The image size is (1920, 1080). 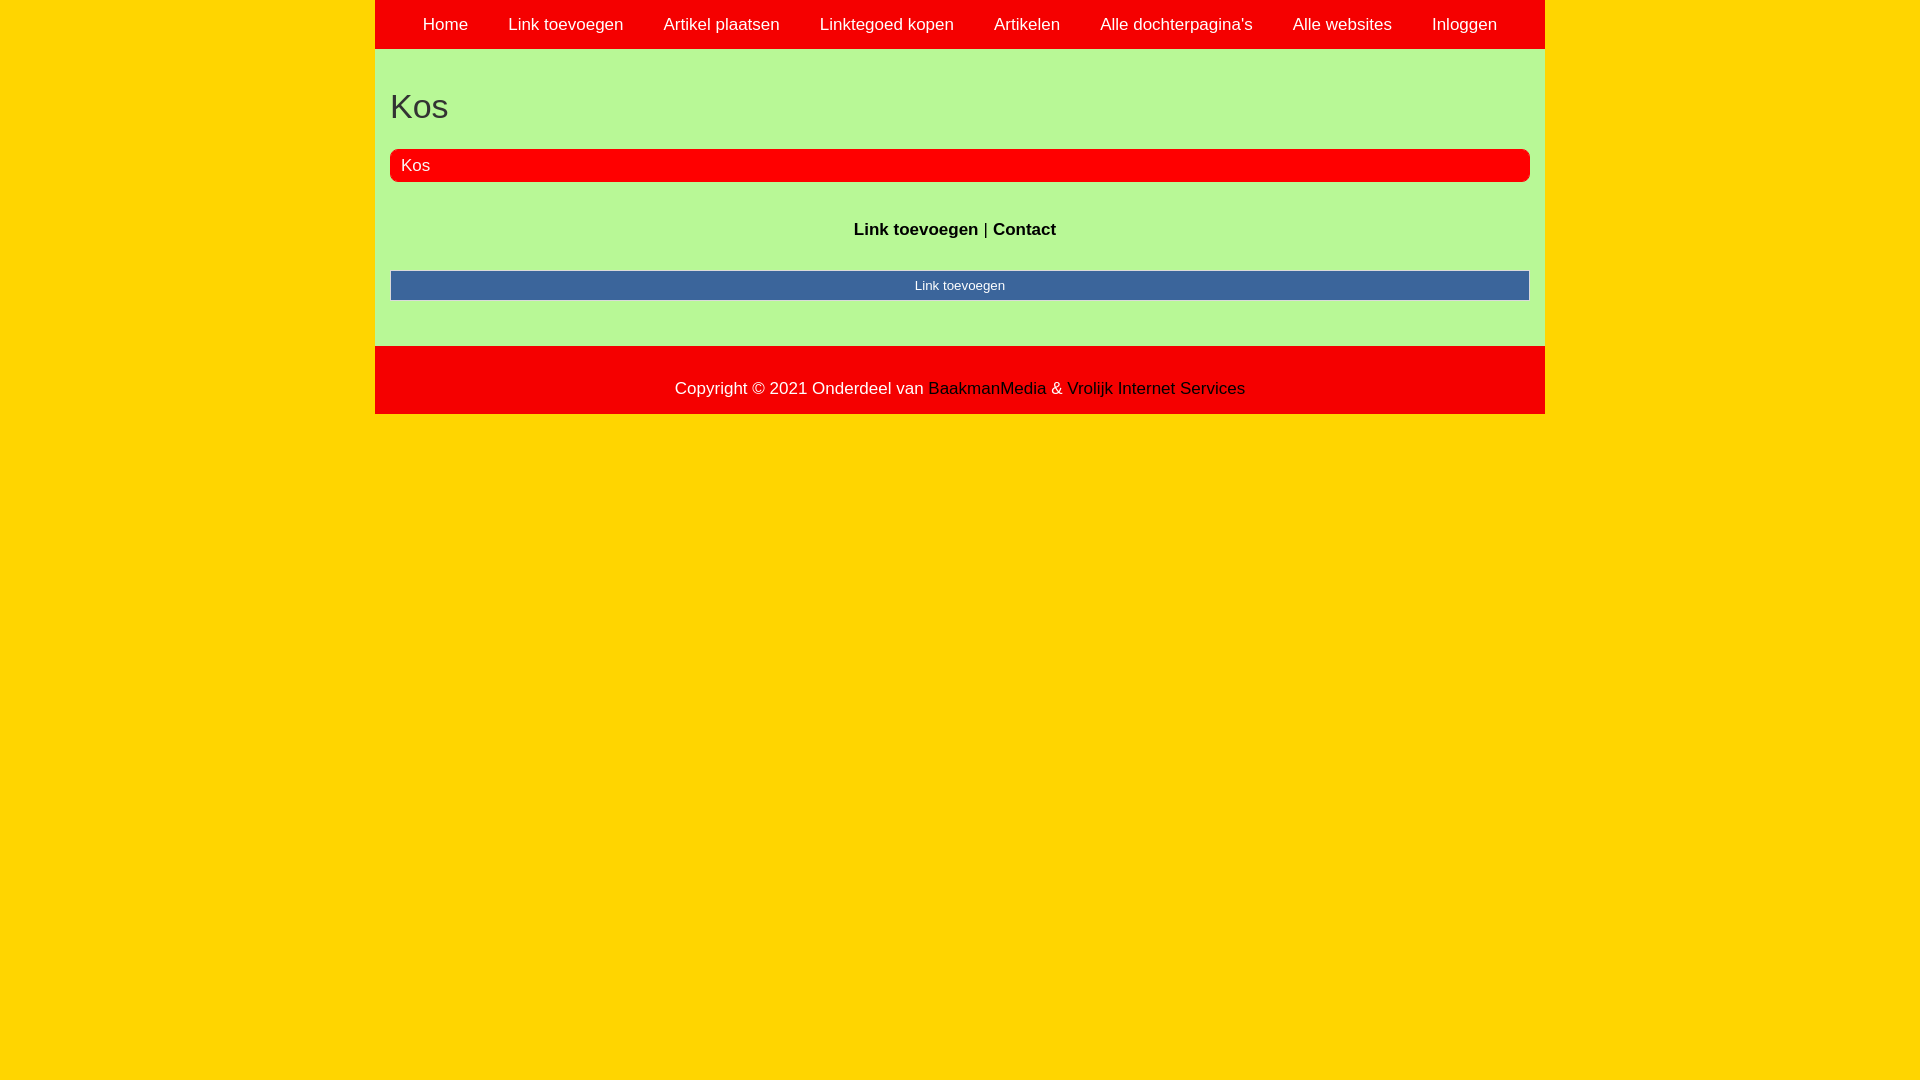 I want to click on Link toevoegen, so click(x=566, y=24).